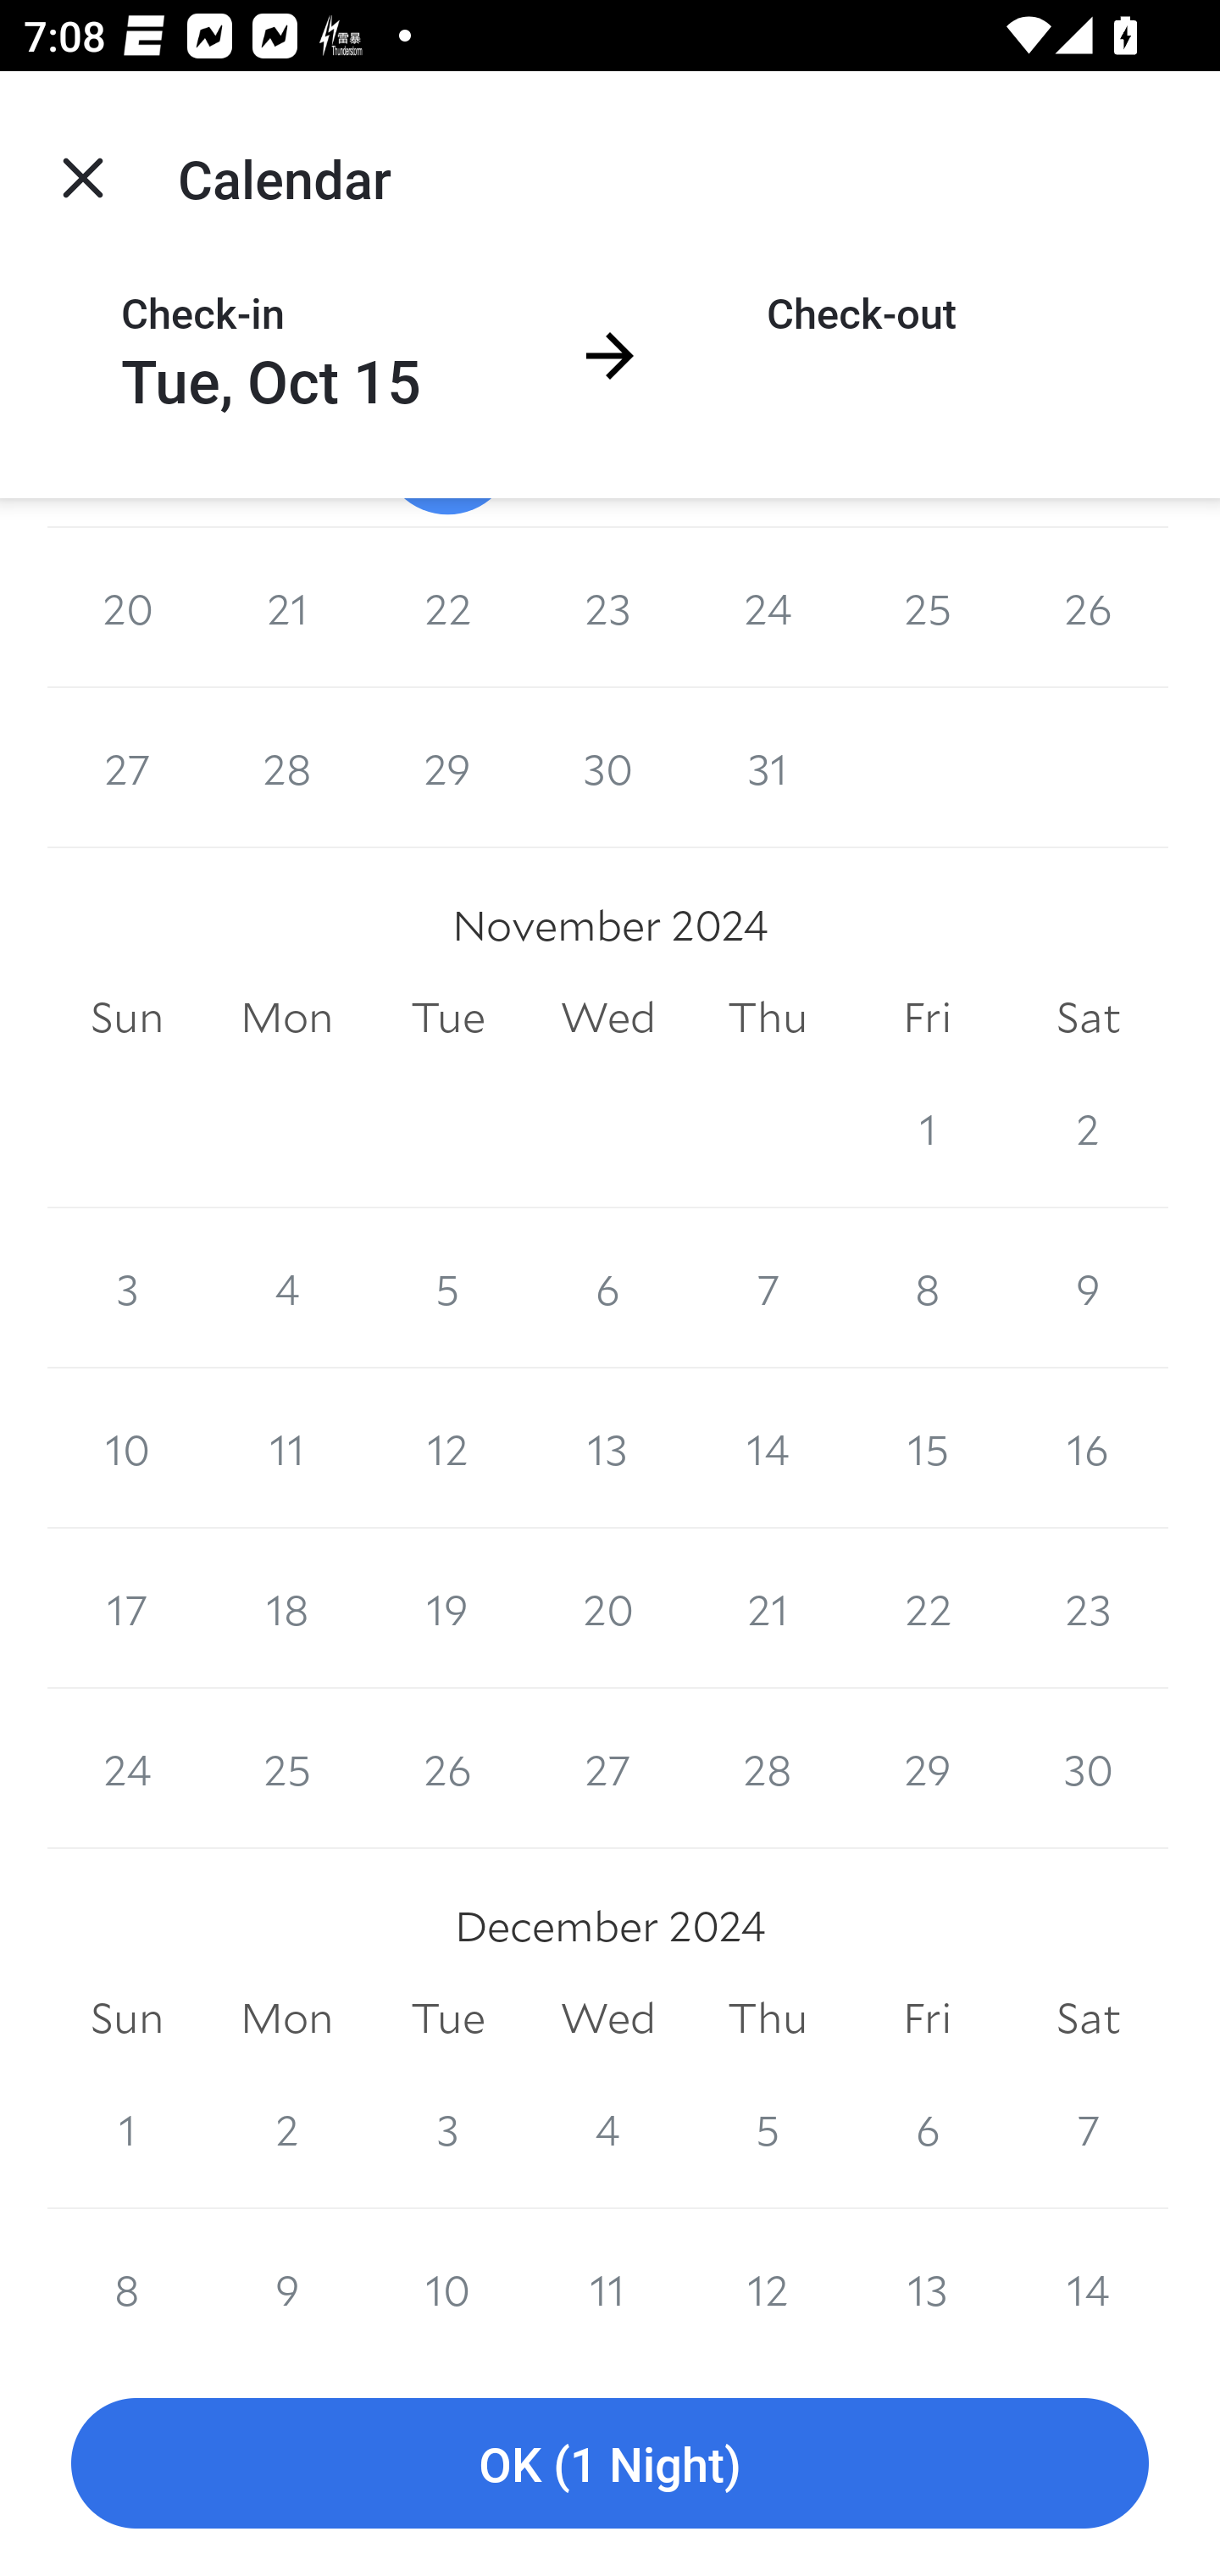  Describe the element at coordinates (927, 1288) in the screenshot. I see `8 8 November 2024` at that location.